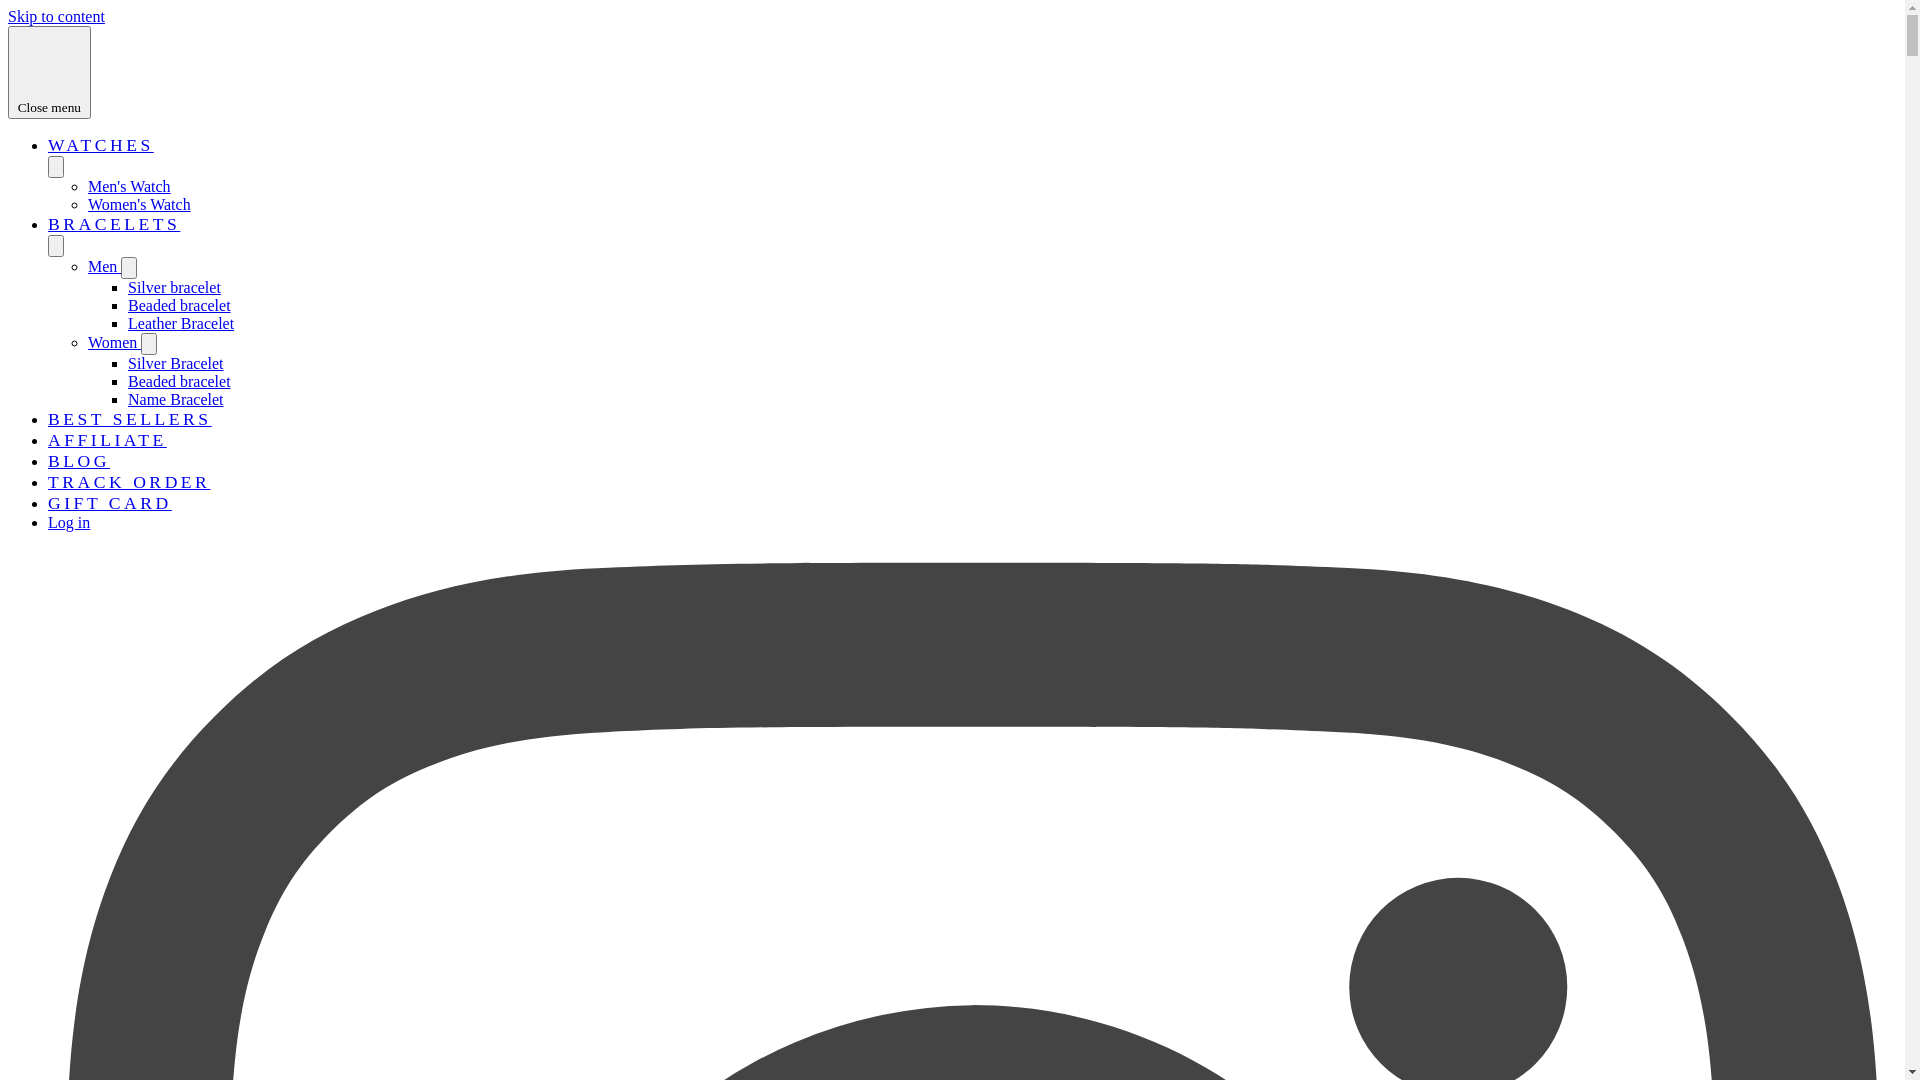 This screenshot has height=1080, width=1920. What do you see at coordinates (56, 16) in the screenshot?
I see `Skip to content` at bounding box center [56, 16].